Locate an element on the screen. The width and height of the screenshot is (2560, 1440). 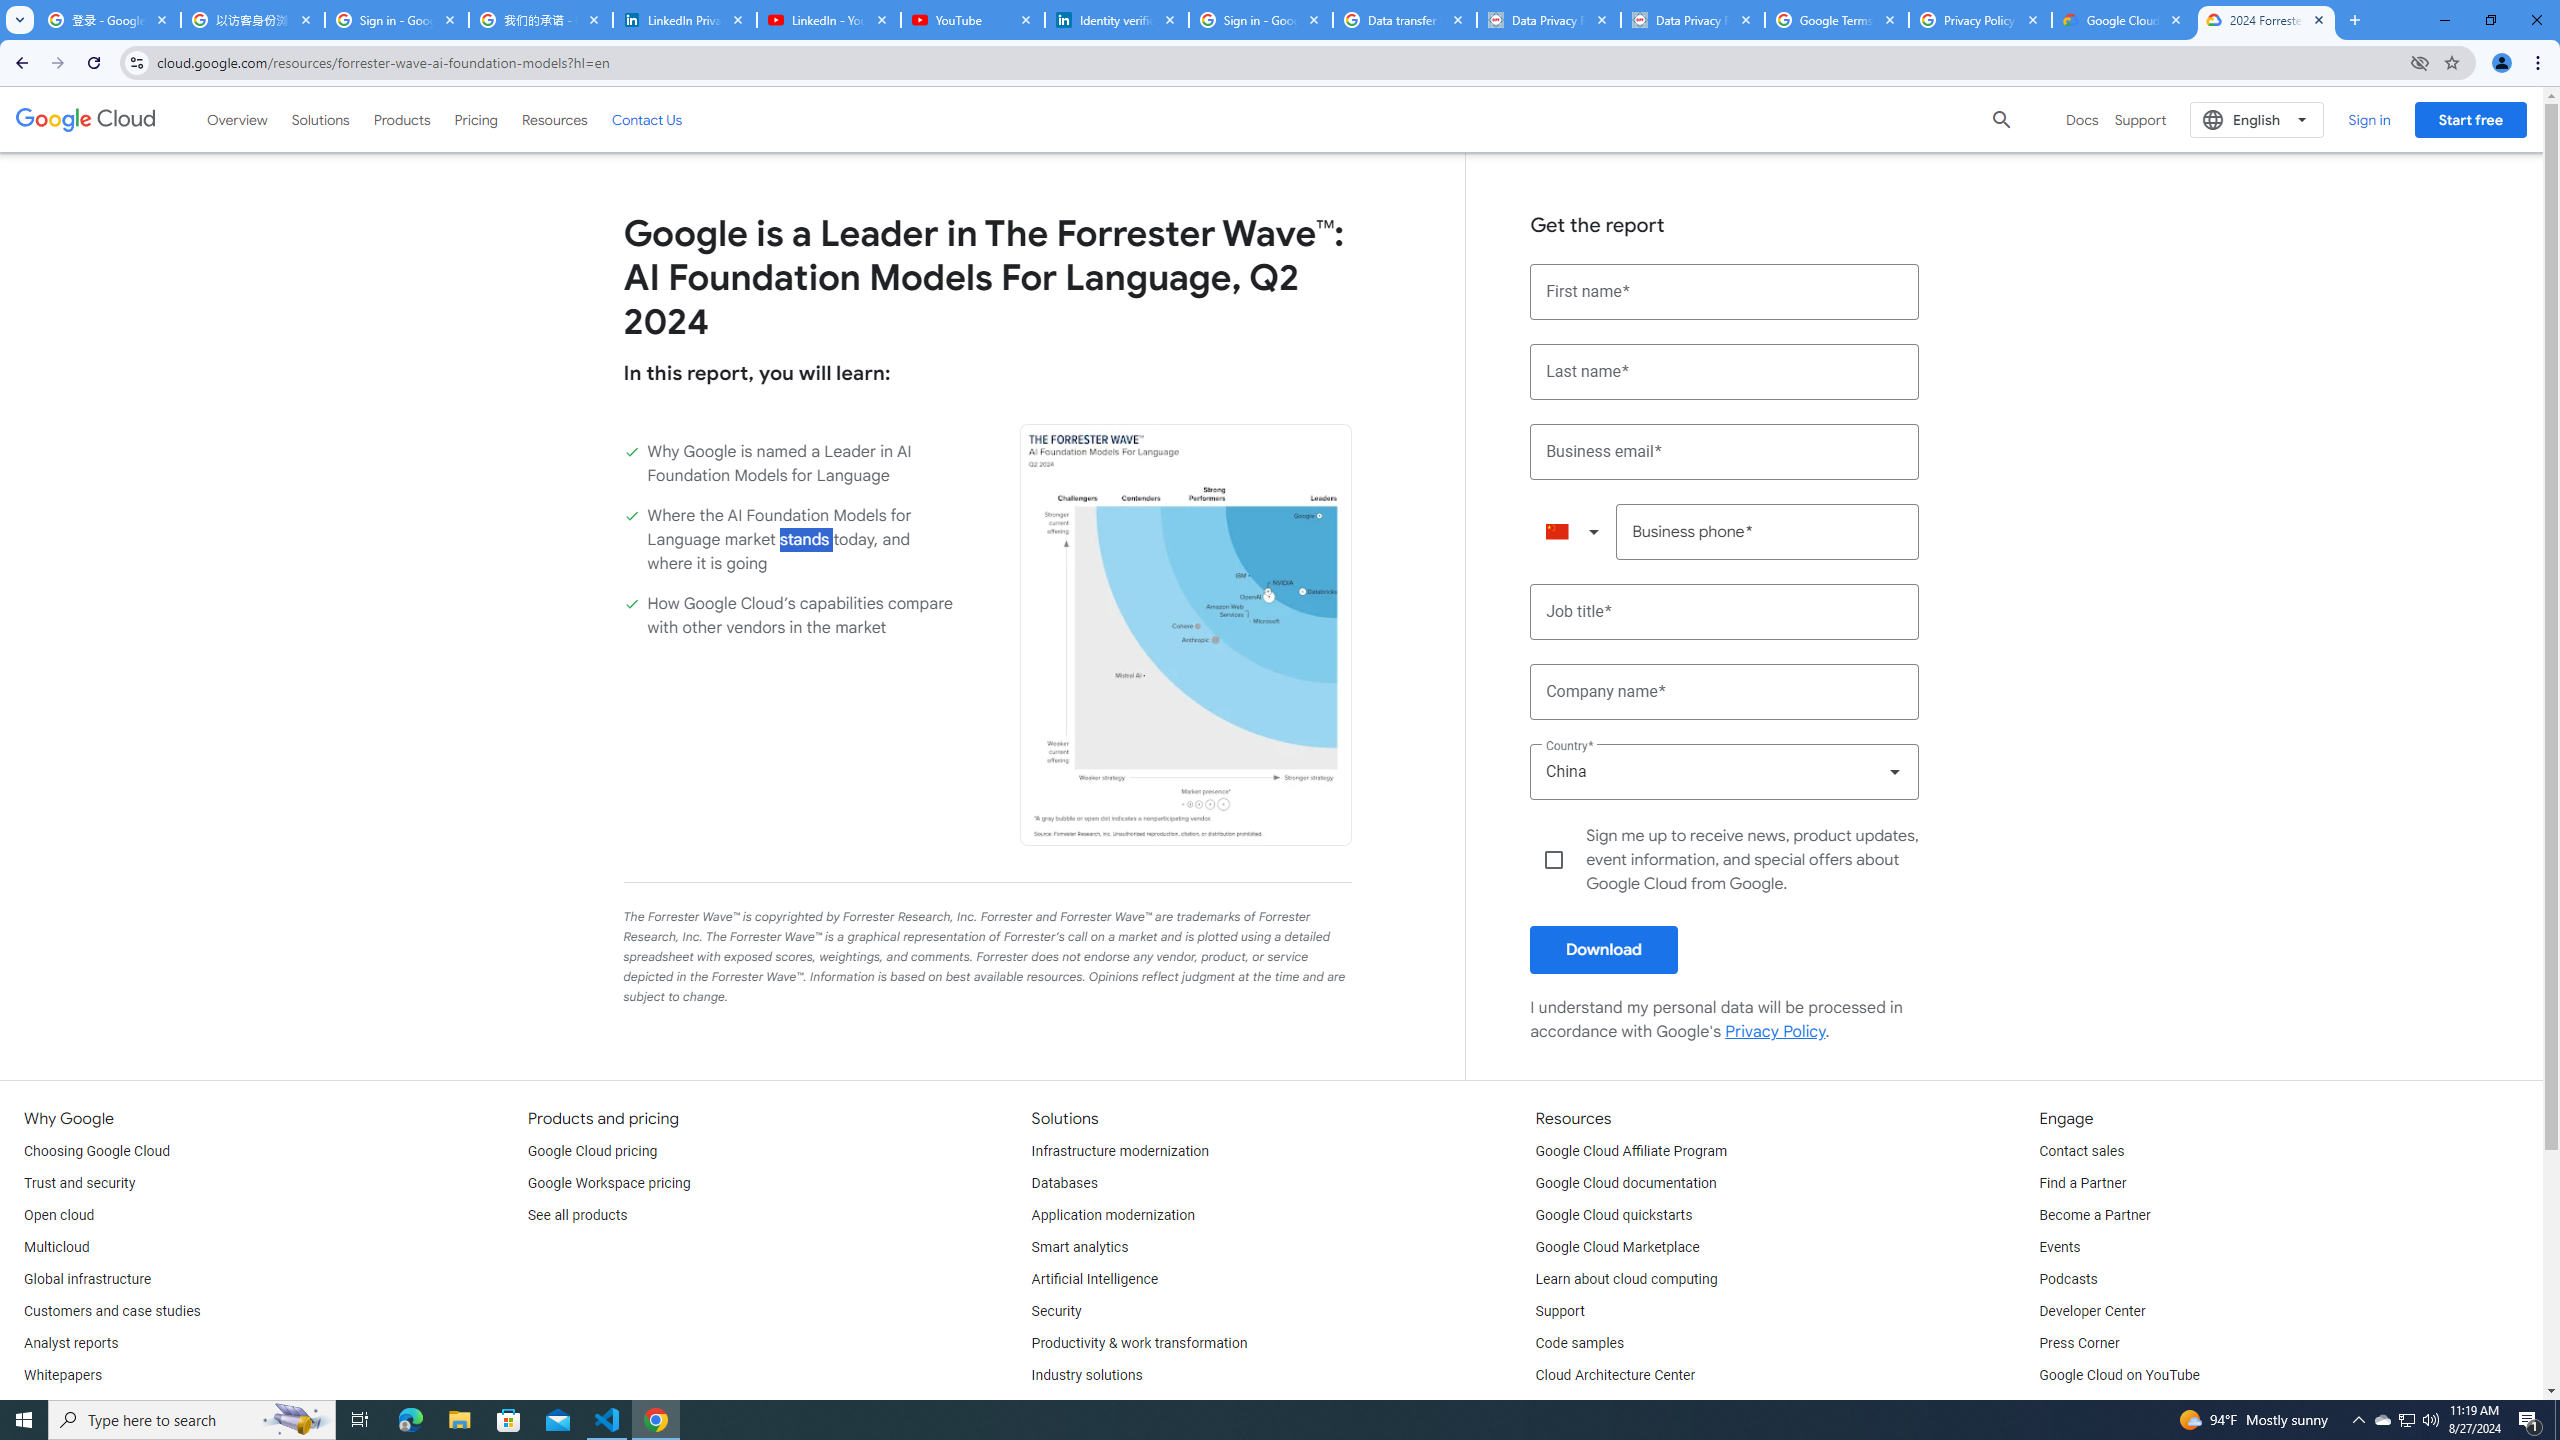
Contact Us is located at coordinates (647, 120).